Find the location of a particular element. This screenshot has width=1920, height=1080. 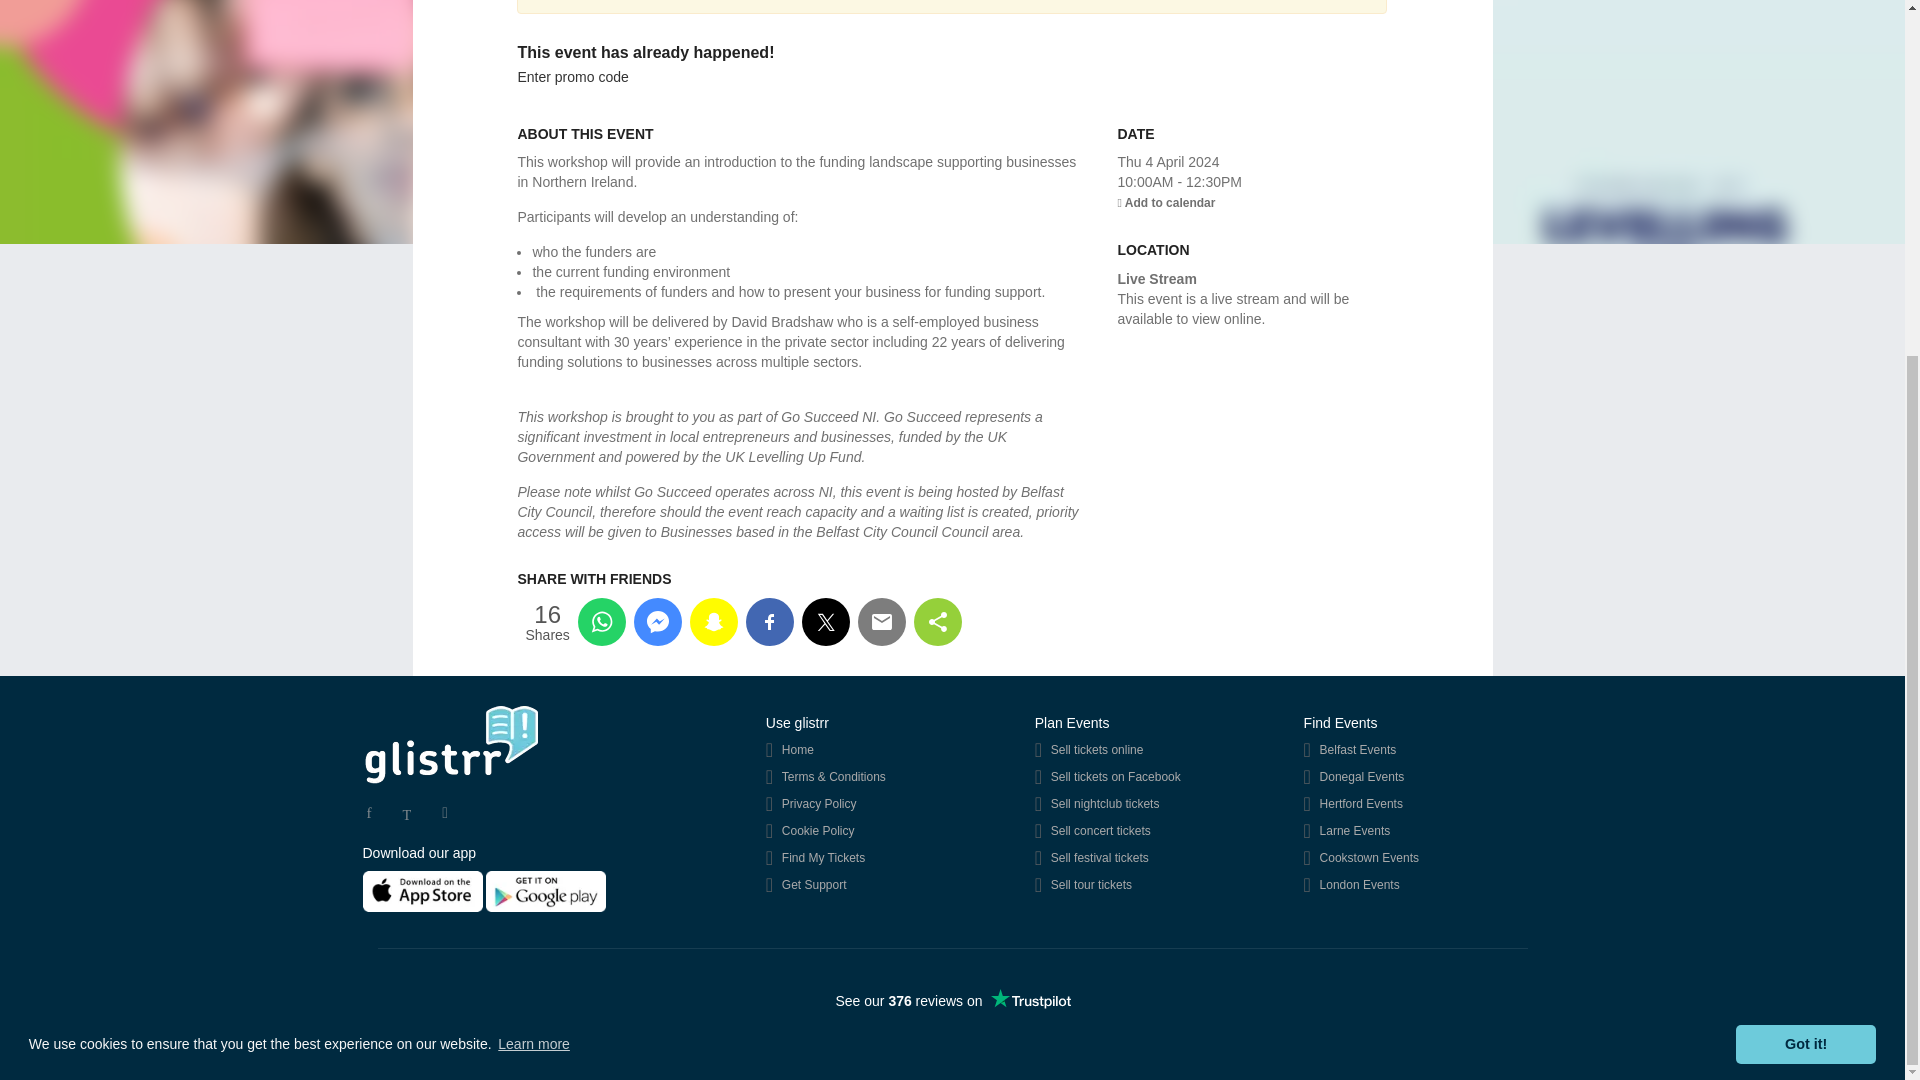

Download the glistrr Android app is located at coordinates (546, 890).